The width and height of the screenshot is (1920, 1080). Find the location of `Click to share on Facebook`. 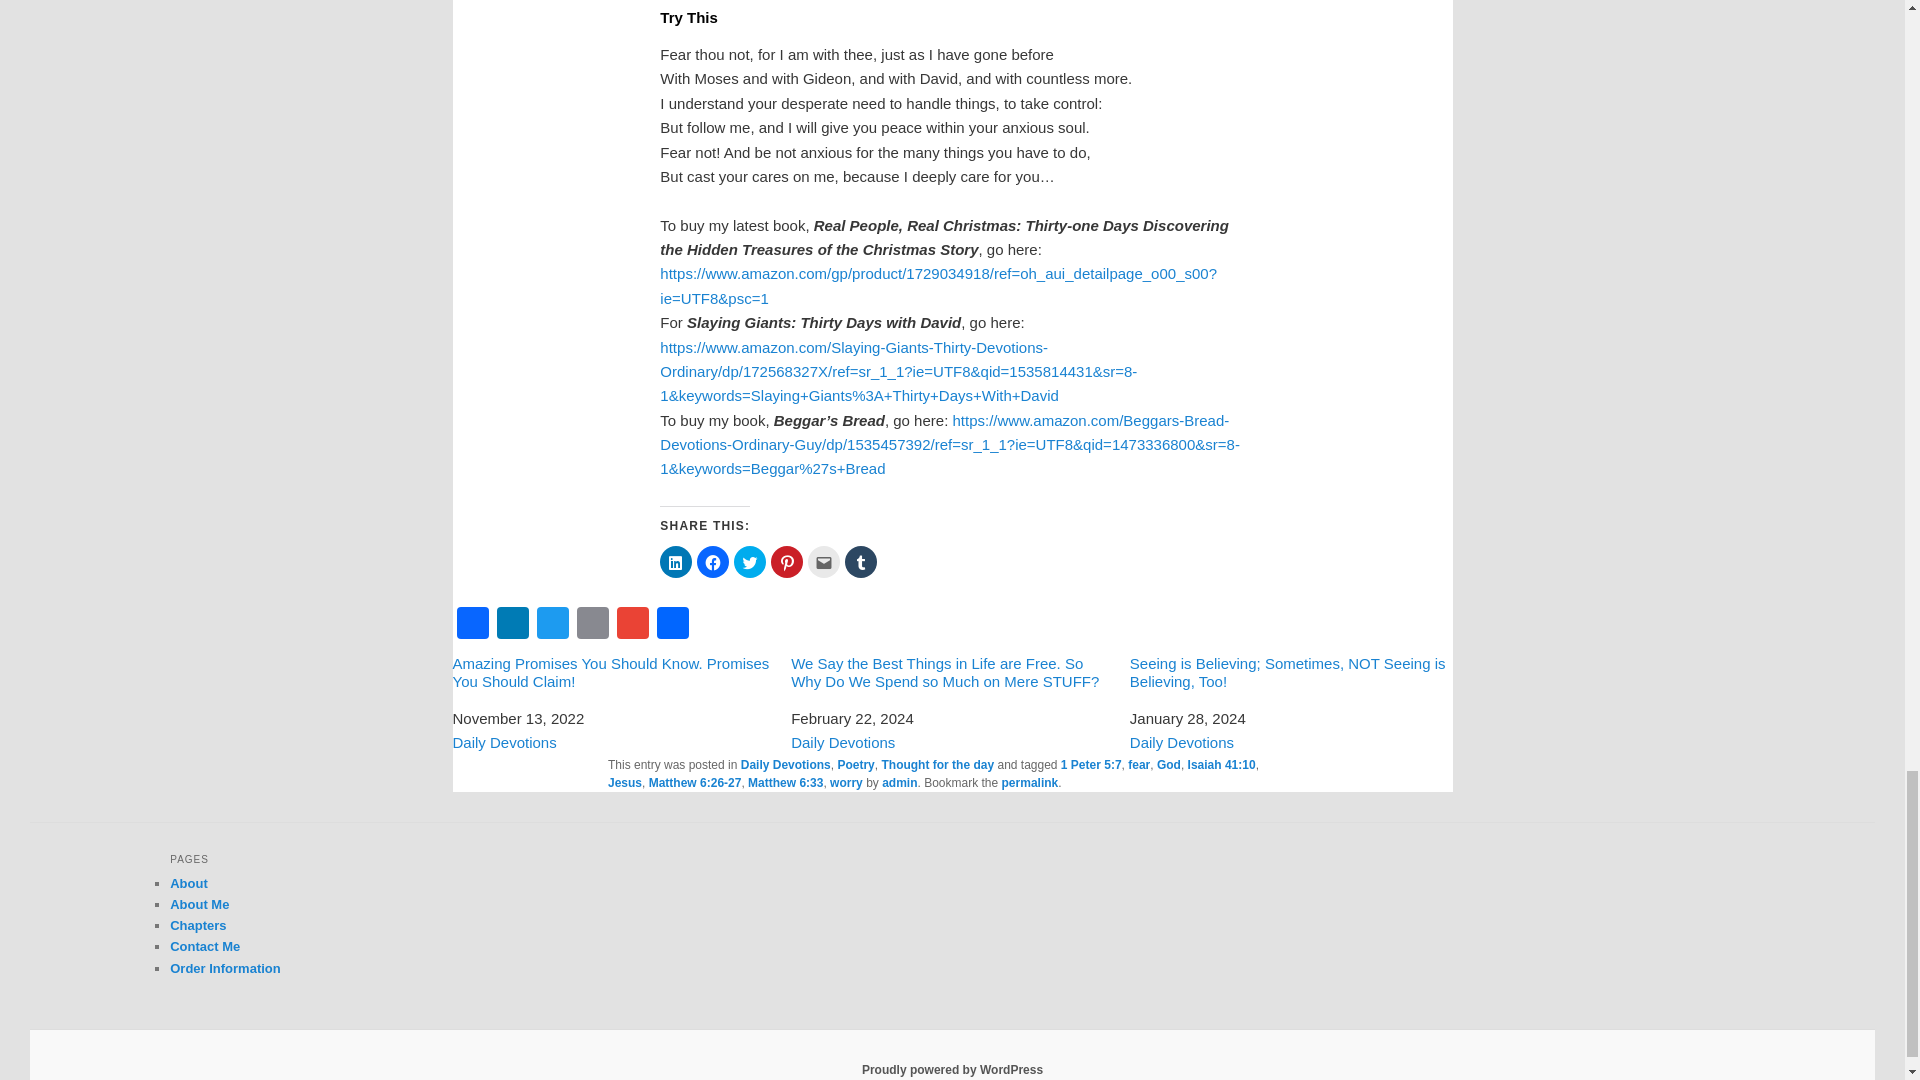

Click to share on Facebook is located at coordinates (712, 562).